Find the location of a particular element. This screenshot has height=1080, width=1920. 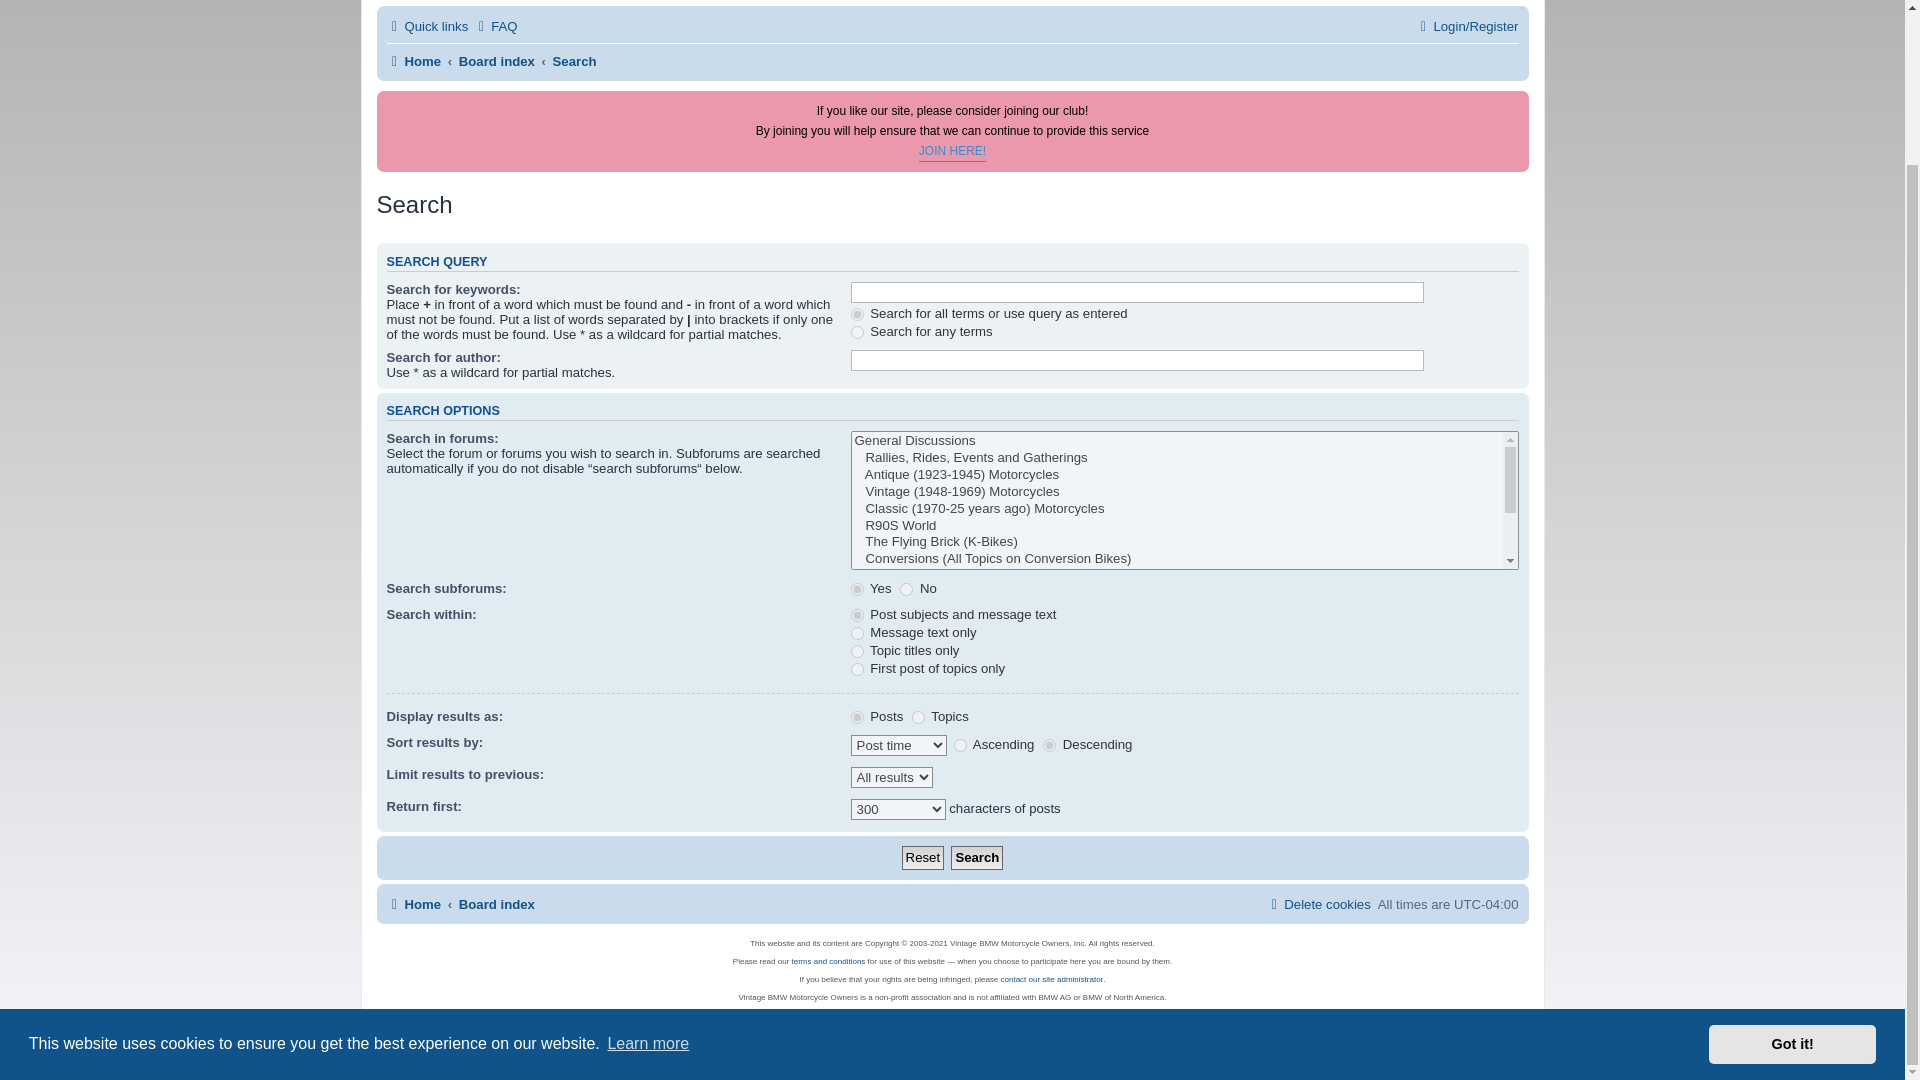

FAQ is located at coordinates (494, 26).